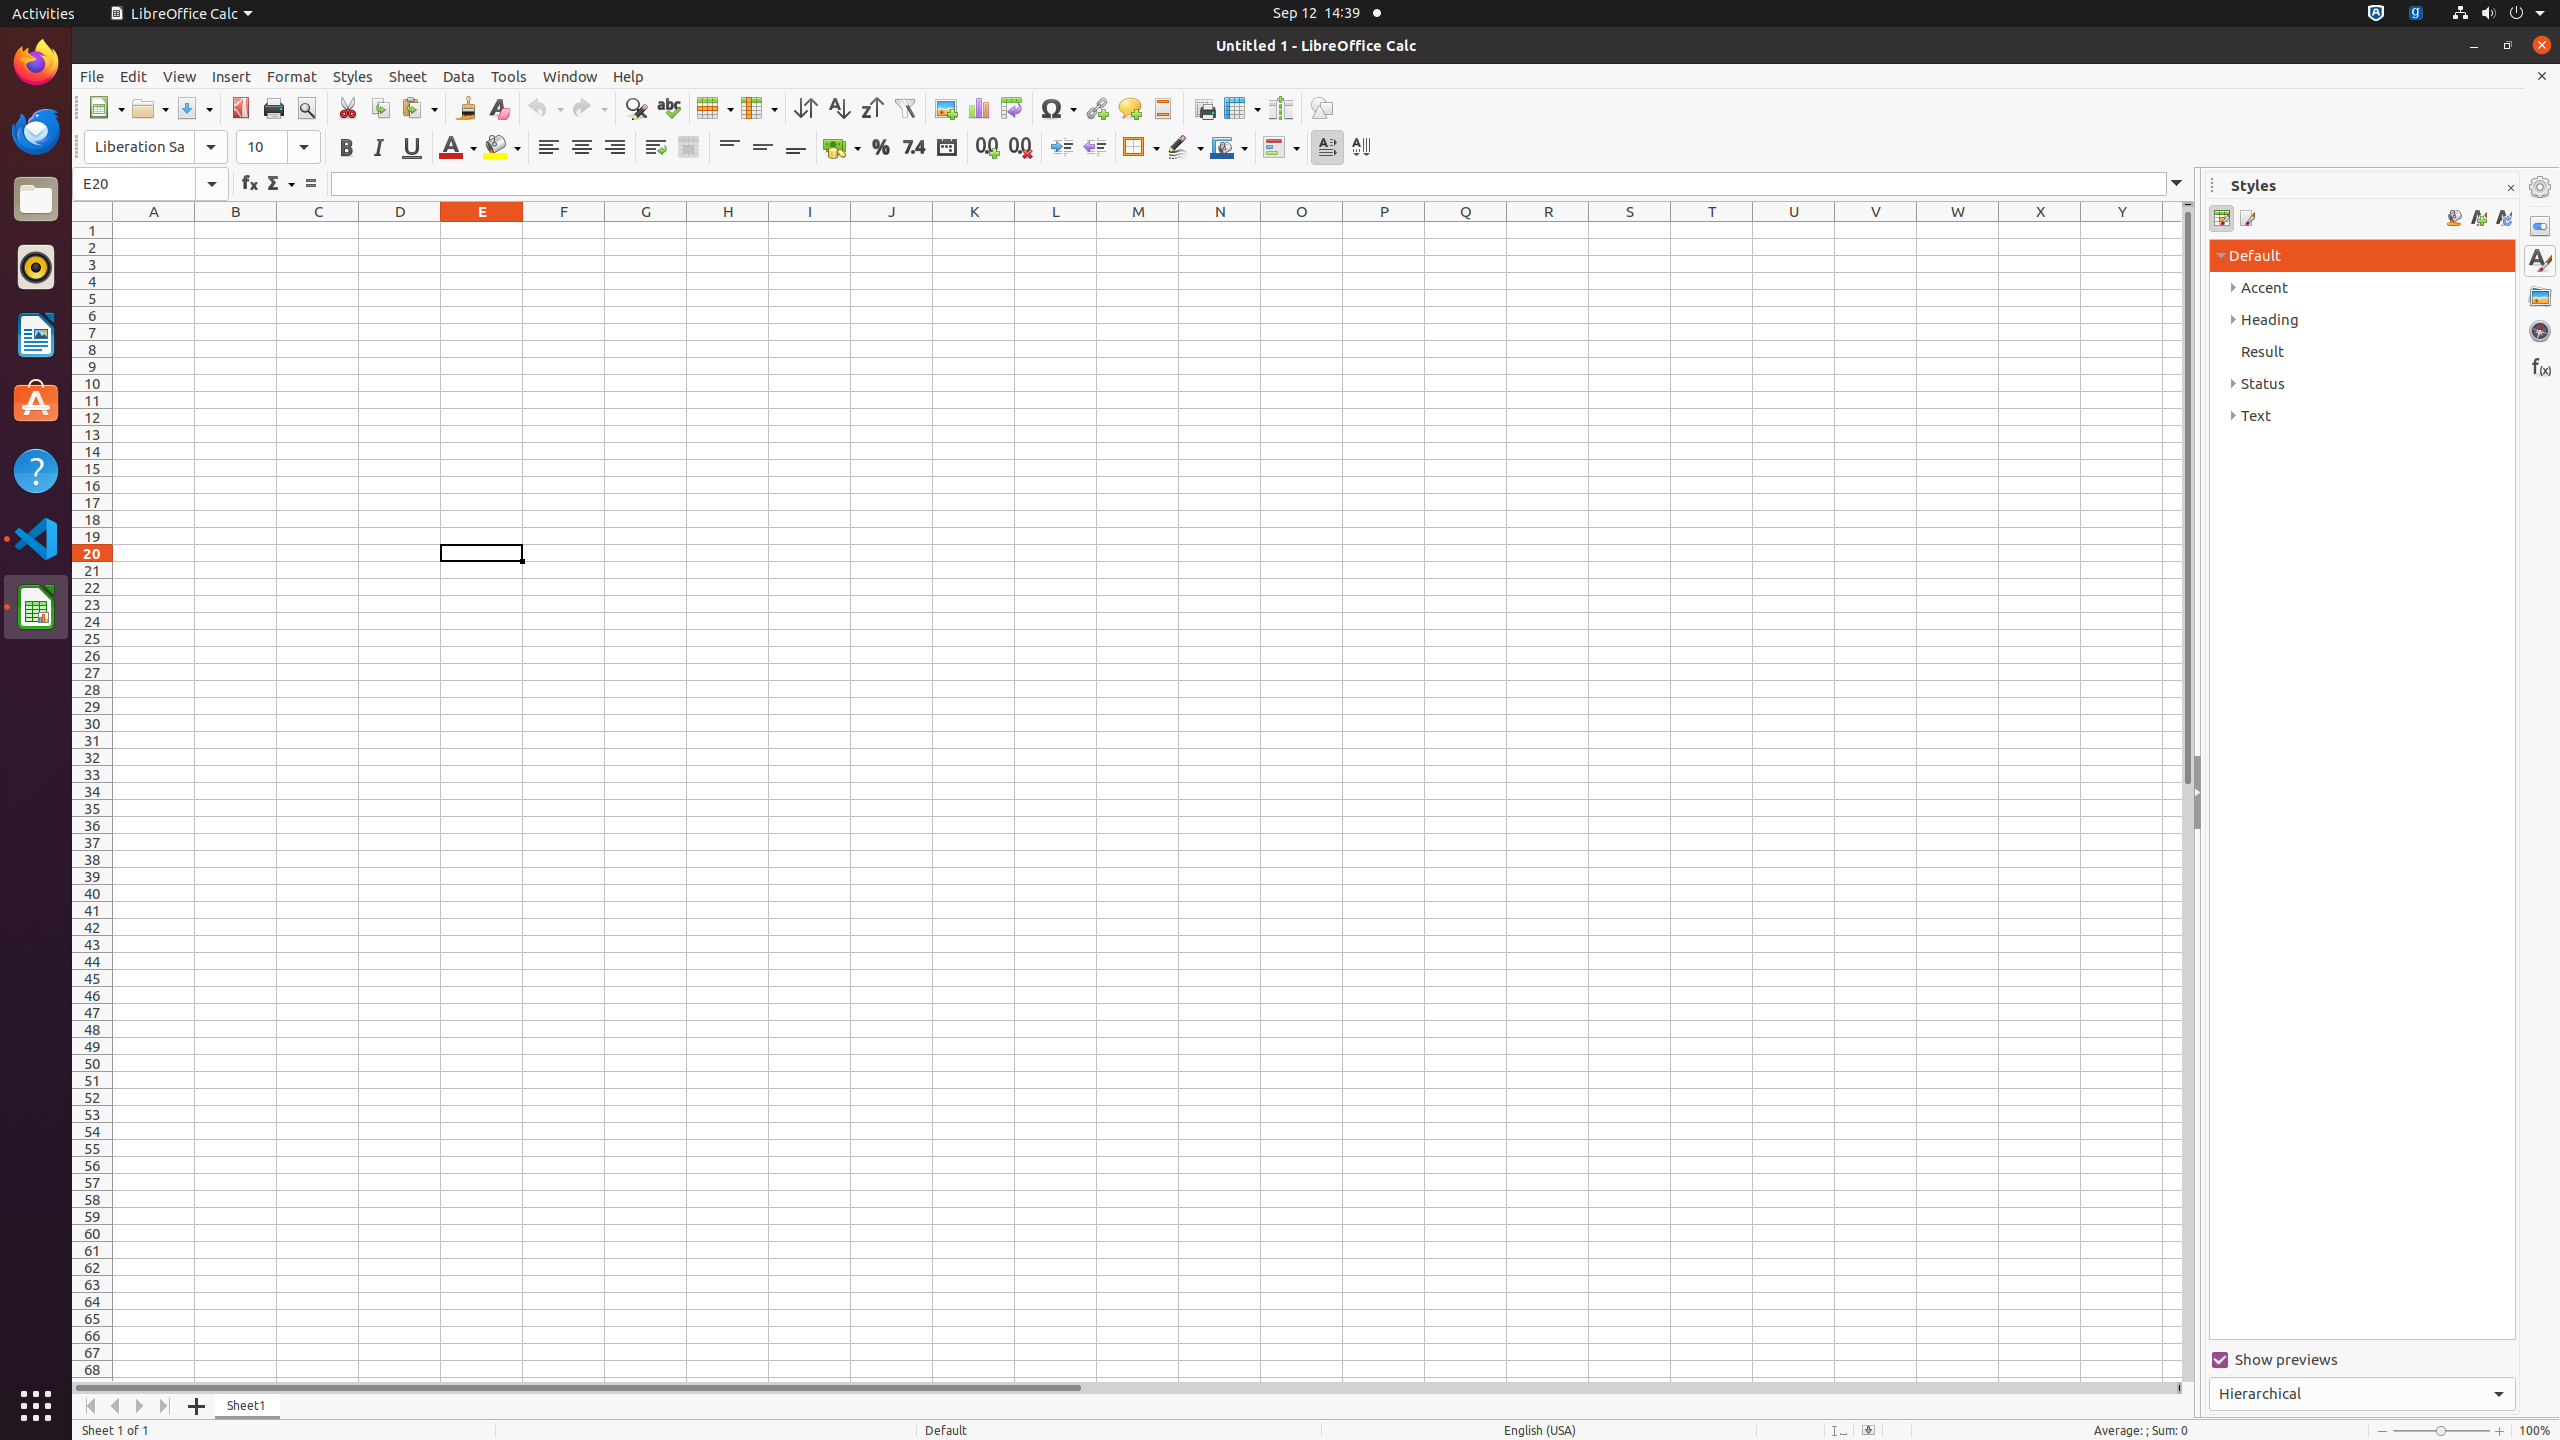 Image resolution: width=2560 pixels, height=1440 pixels. What do you see at coordinates (2540, 366) in the screenshot?
I see `Functions` at bounding box center [2540, 366].